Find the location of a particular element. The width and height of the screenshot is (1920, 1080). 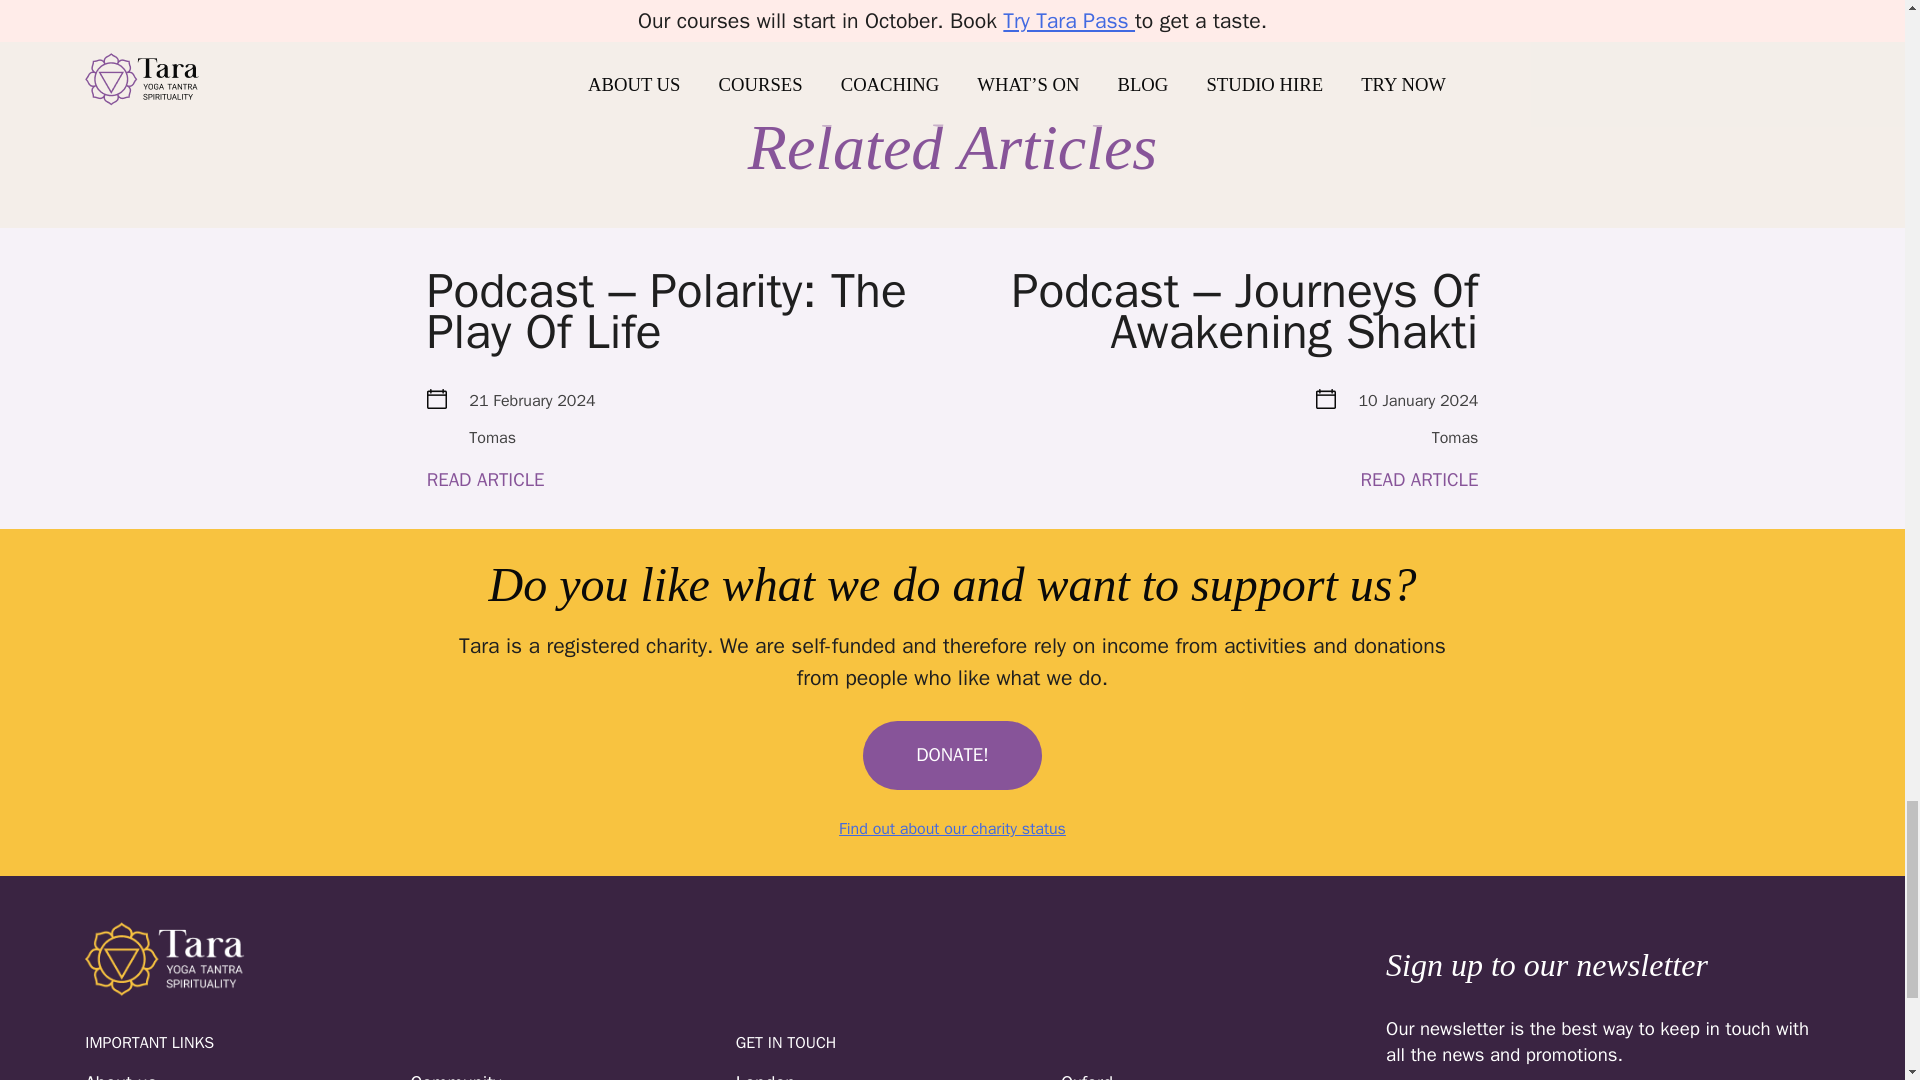

Post Comment is located at coordinates (952, 10).